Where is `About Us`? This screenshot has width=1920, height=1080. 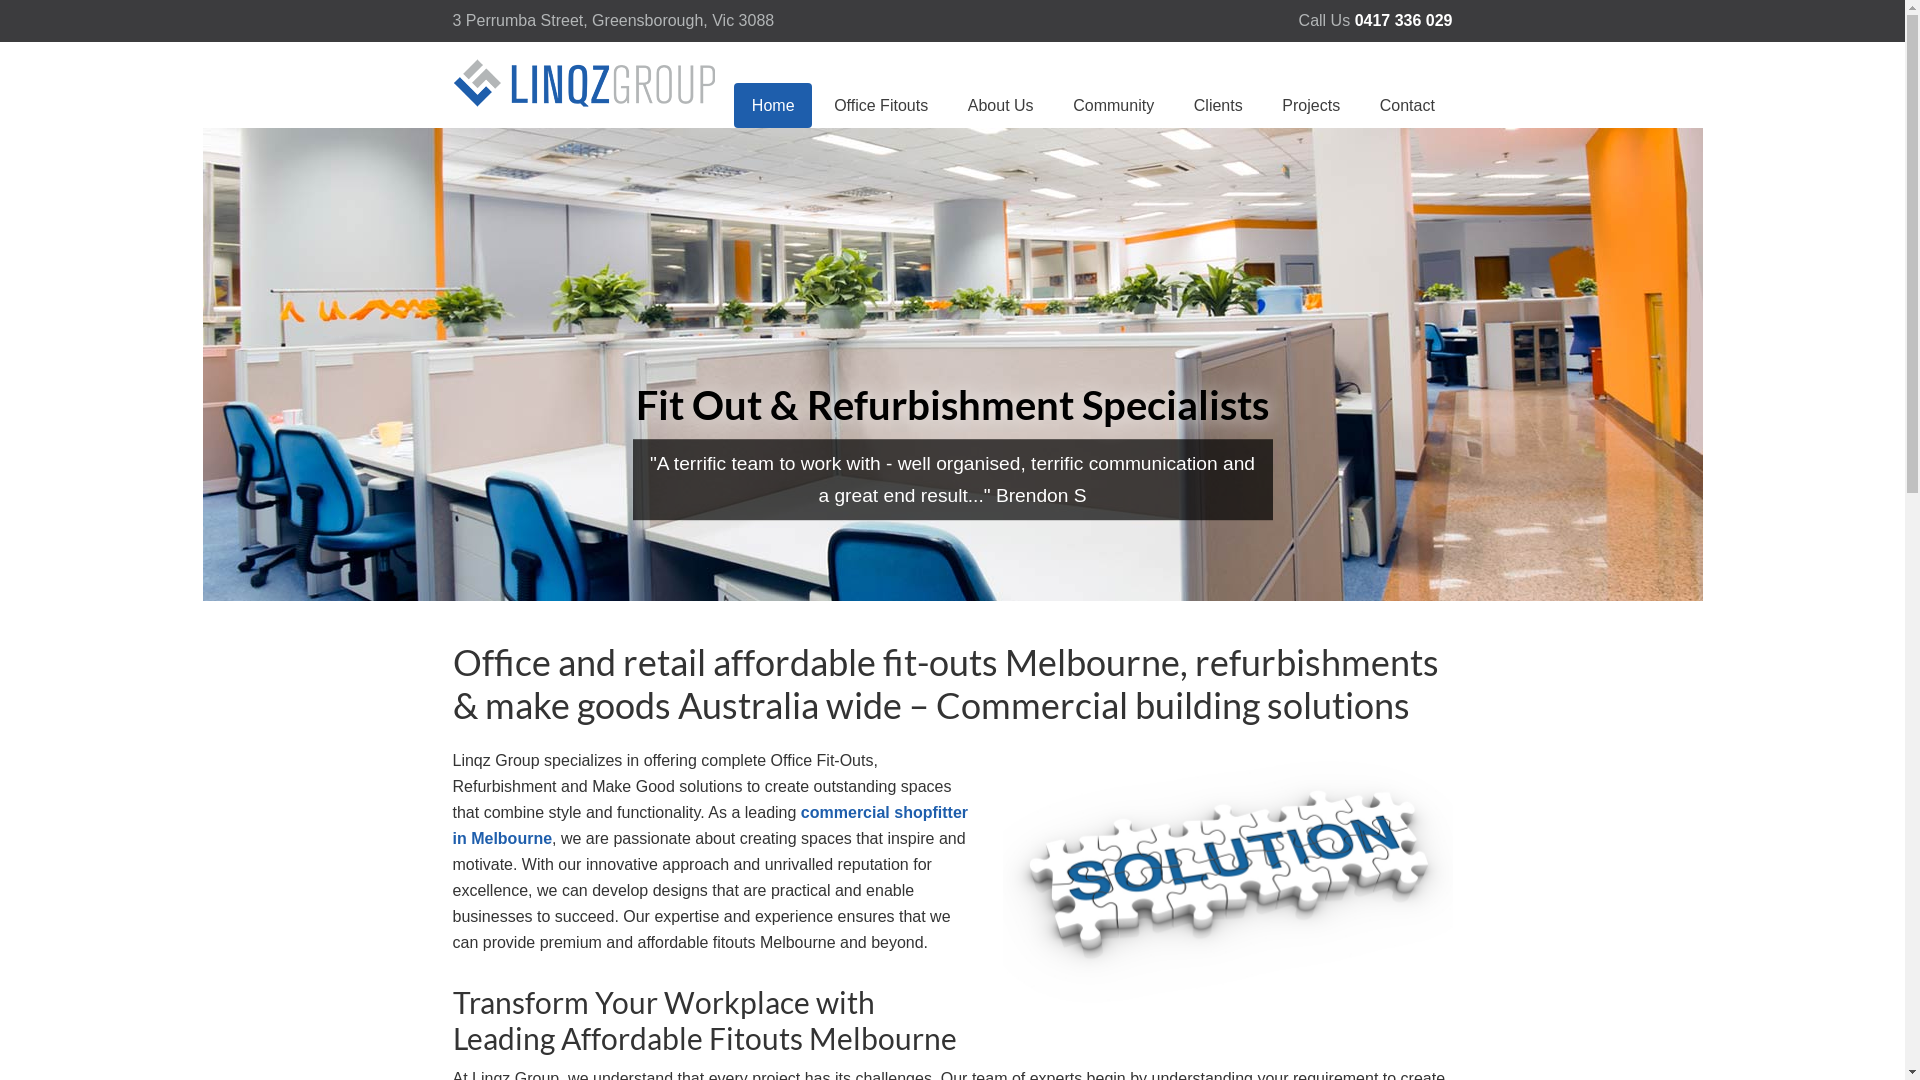
About Us is located at coordinates (1000, 106).